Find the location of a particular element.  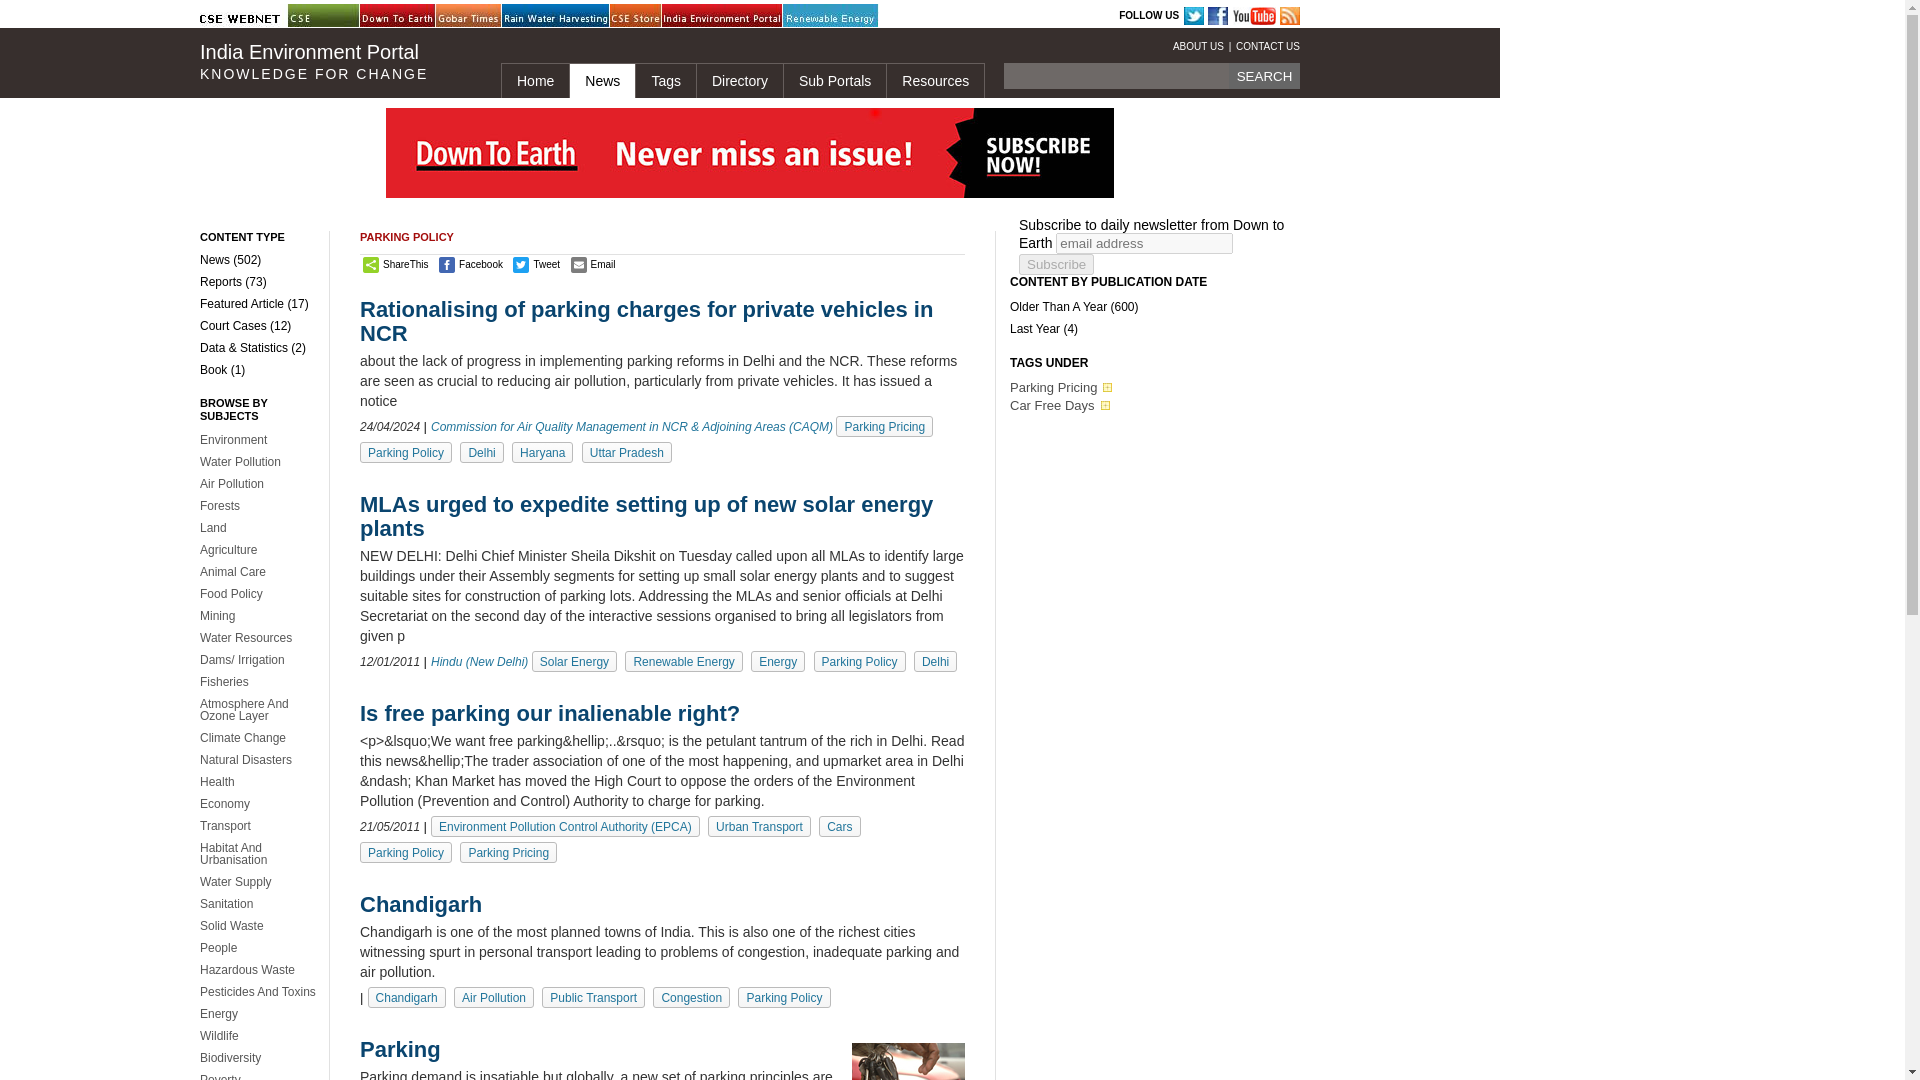

Tags is located at coordinates (665, 80).